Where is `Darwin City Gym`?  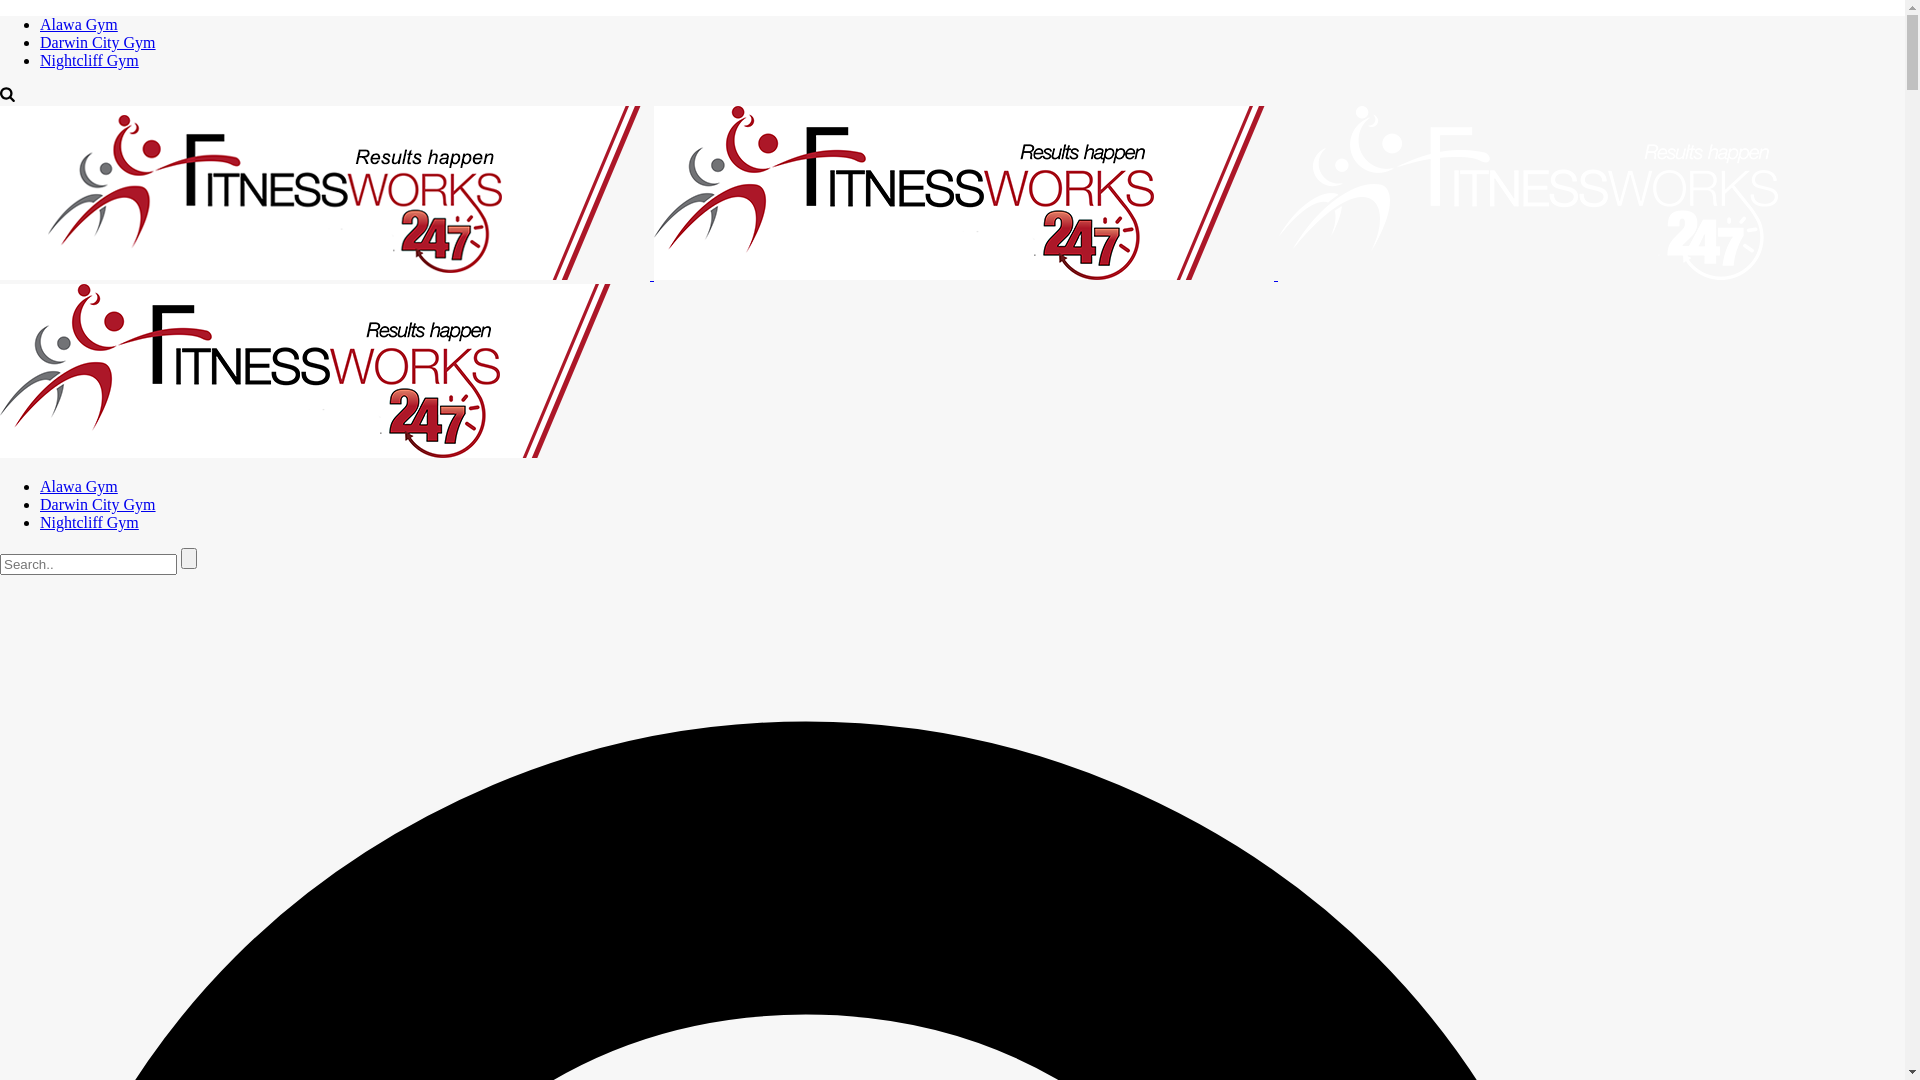
Darwin City Gym is located at coordinates (98, 504).